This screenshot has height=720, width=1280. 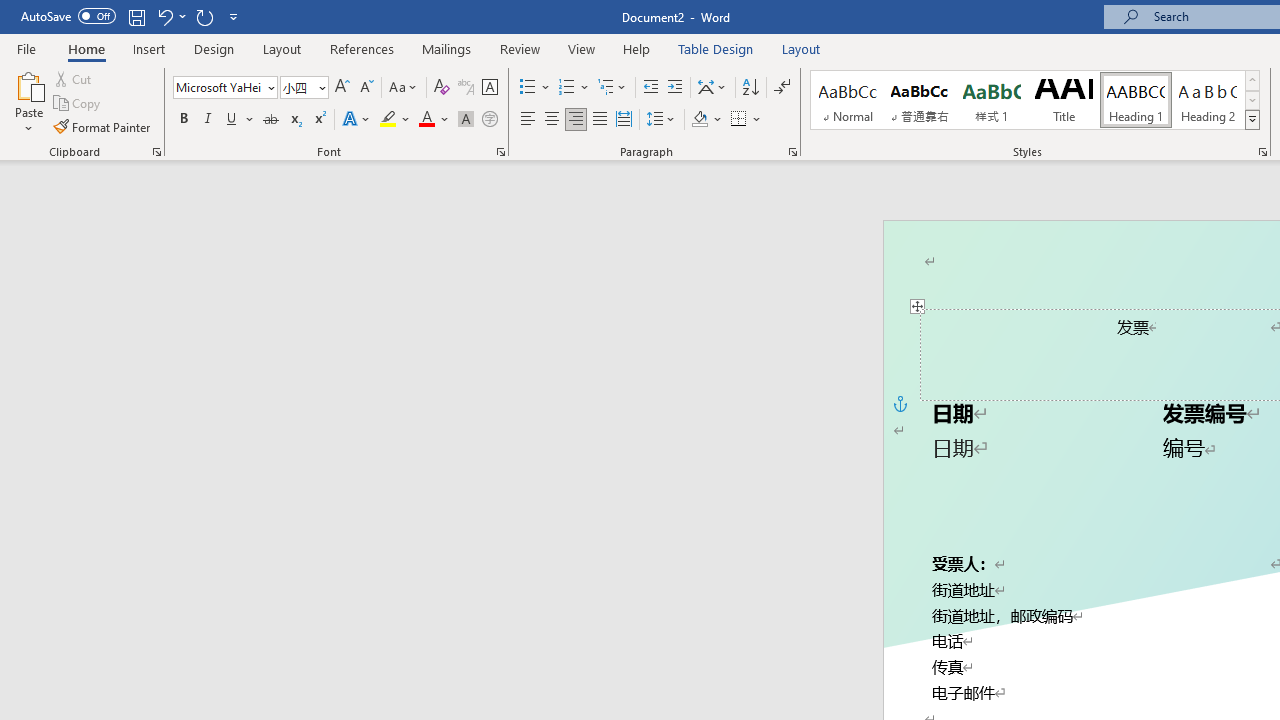 I want to click on Decrease Indent, so click(x=650, y=88).